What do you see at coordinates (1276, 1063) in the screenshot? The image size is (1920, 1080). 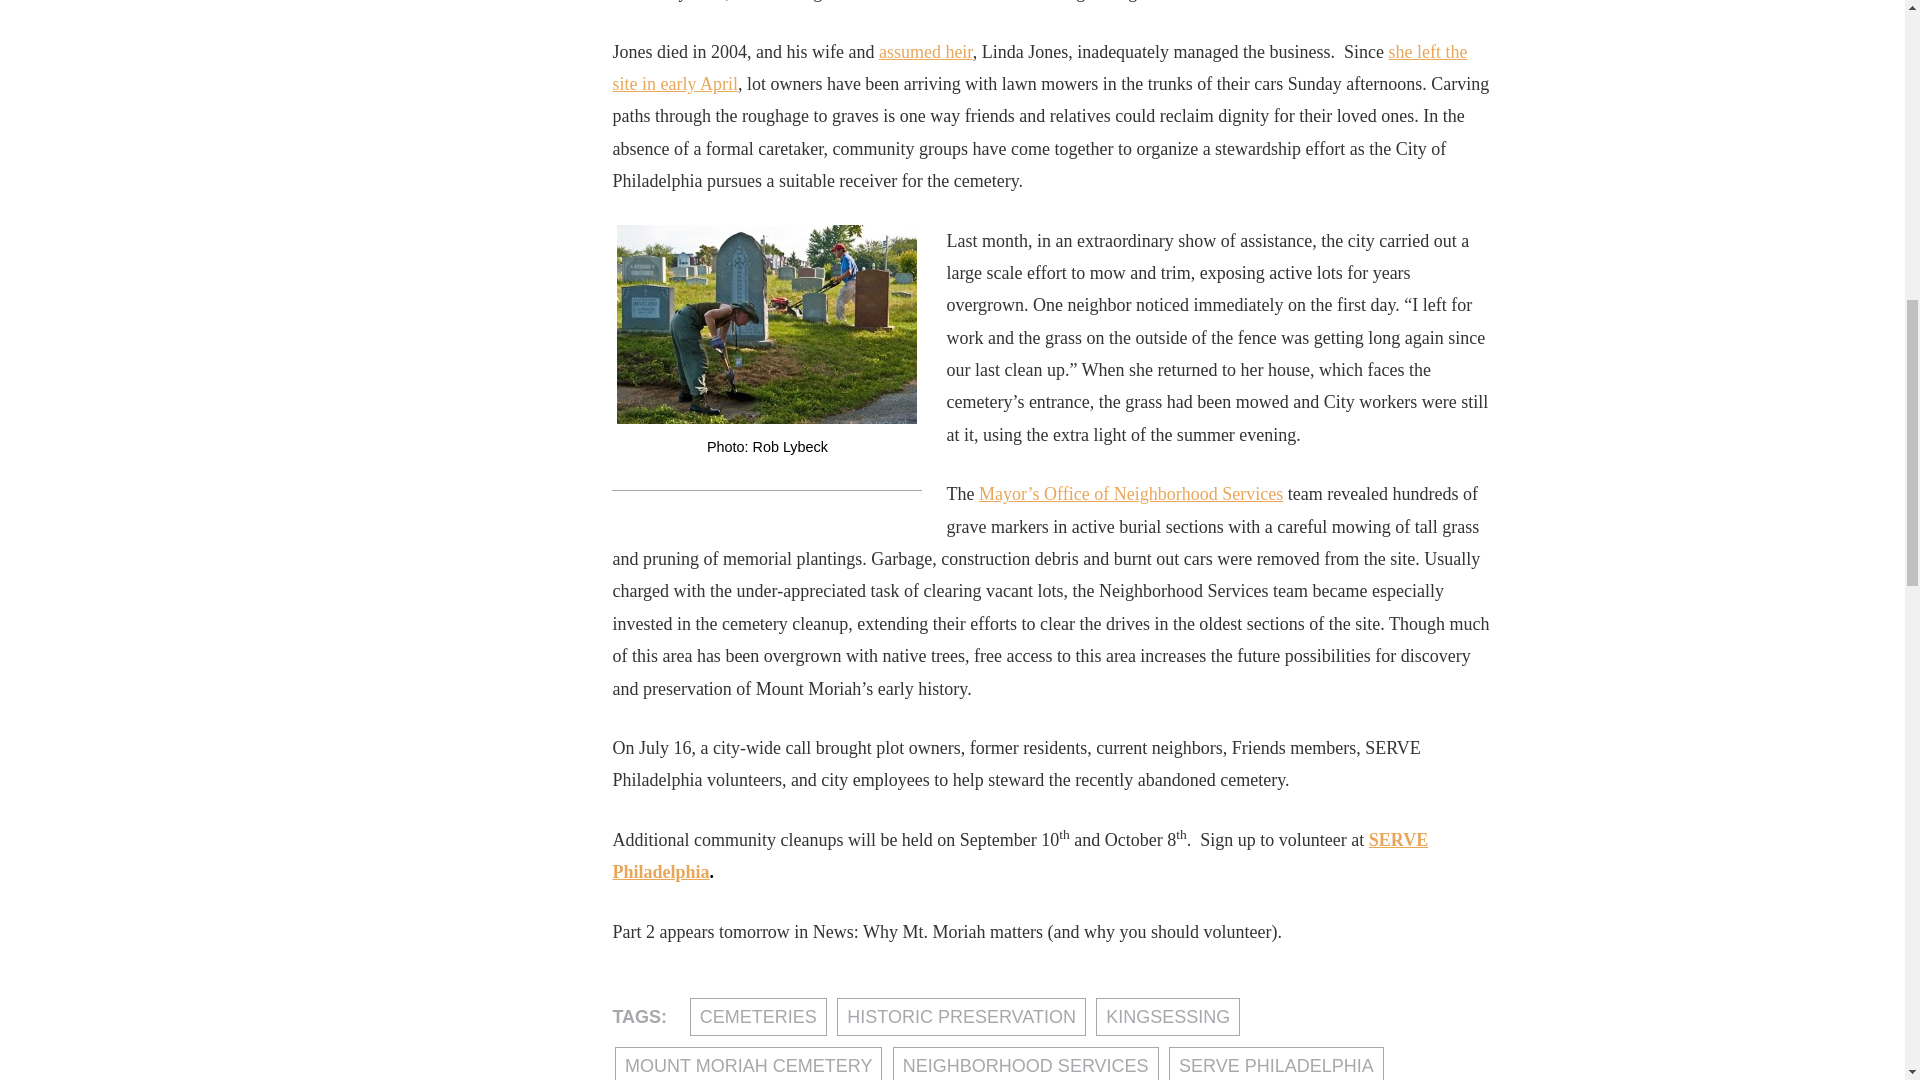 I see `SERVE PHILADELPHIA` at bounding box center [1276, 1063].